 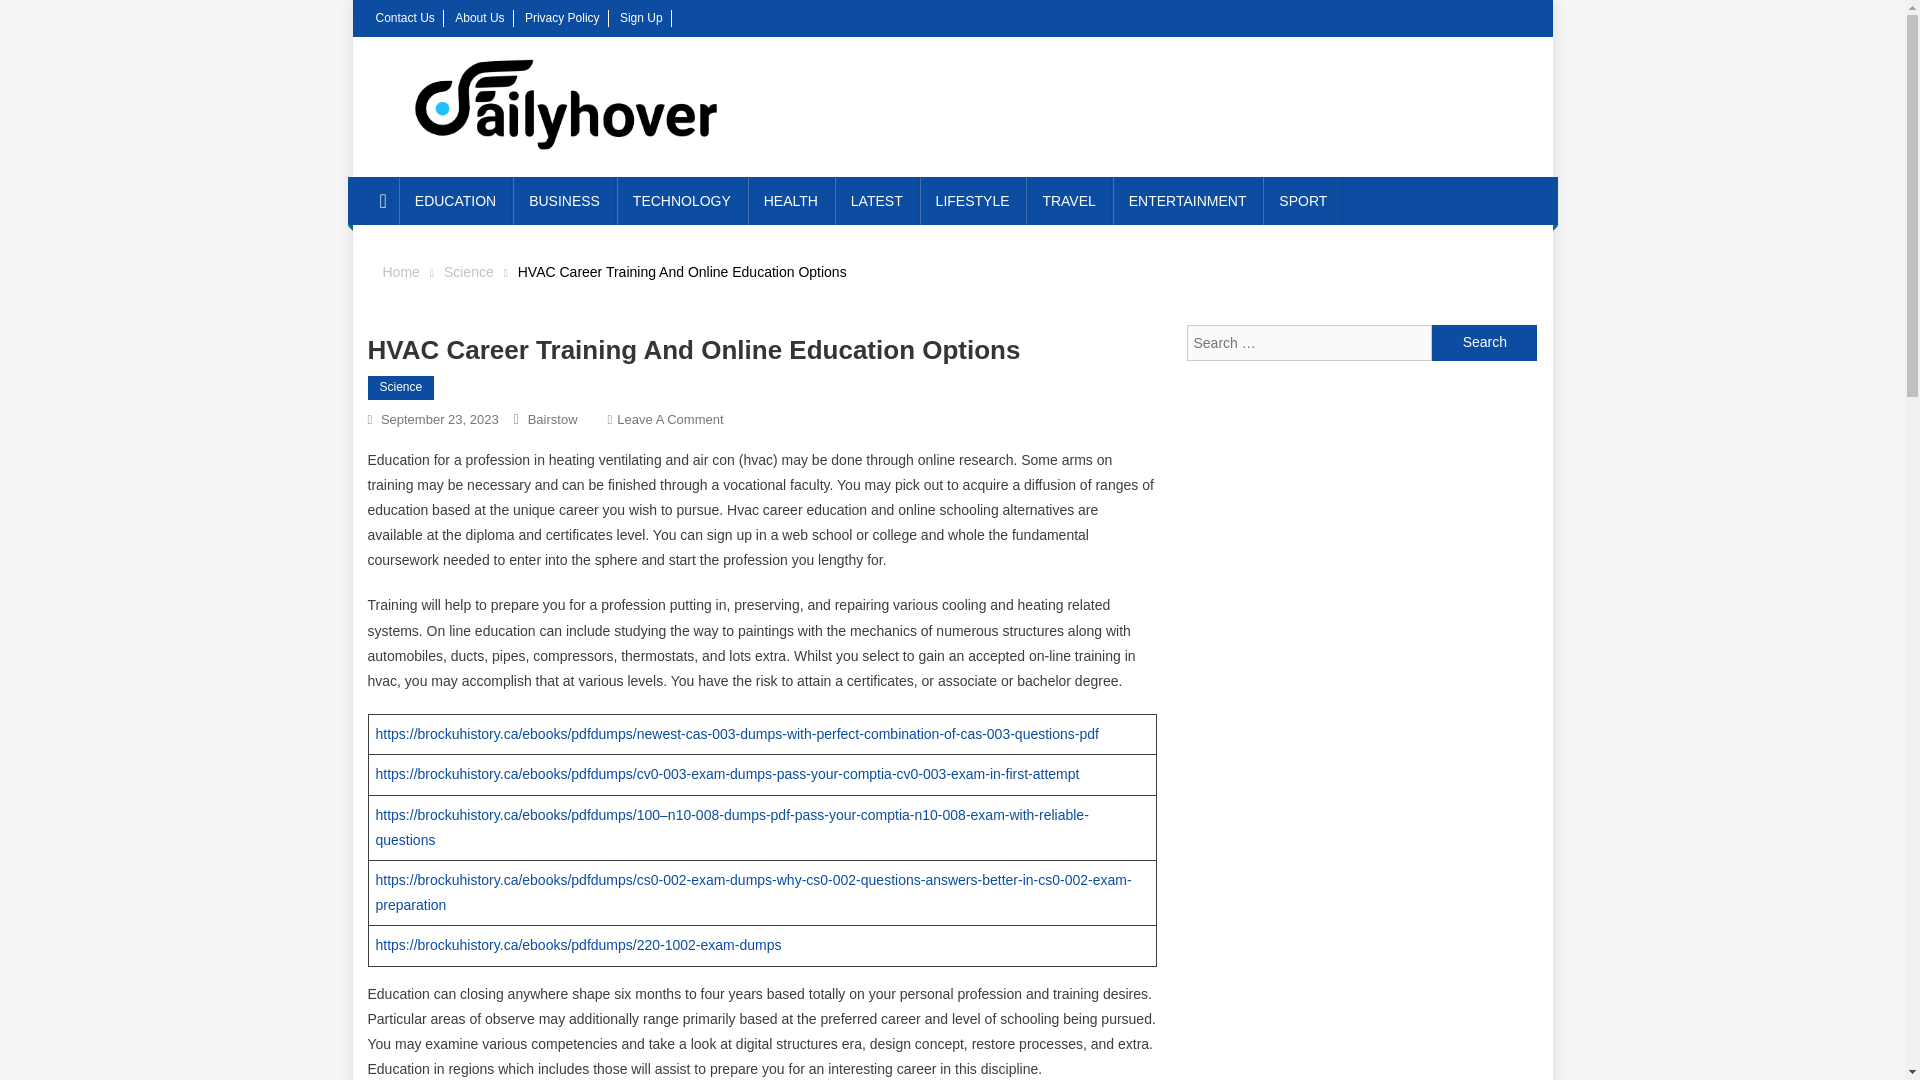 What do you see at coordinates (1484, 342) in the screenshot?
I see `Search` at bounding box center [1484, 342].